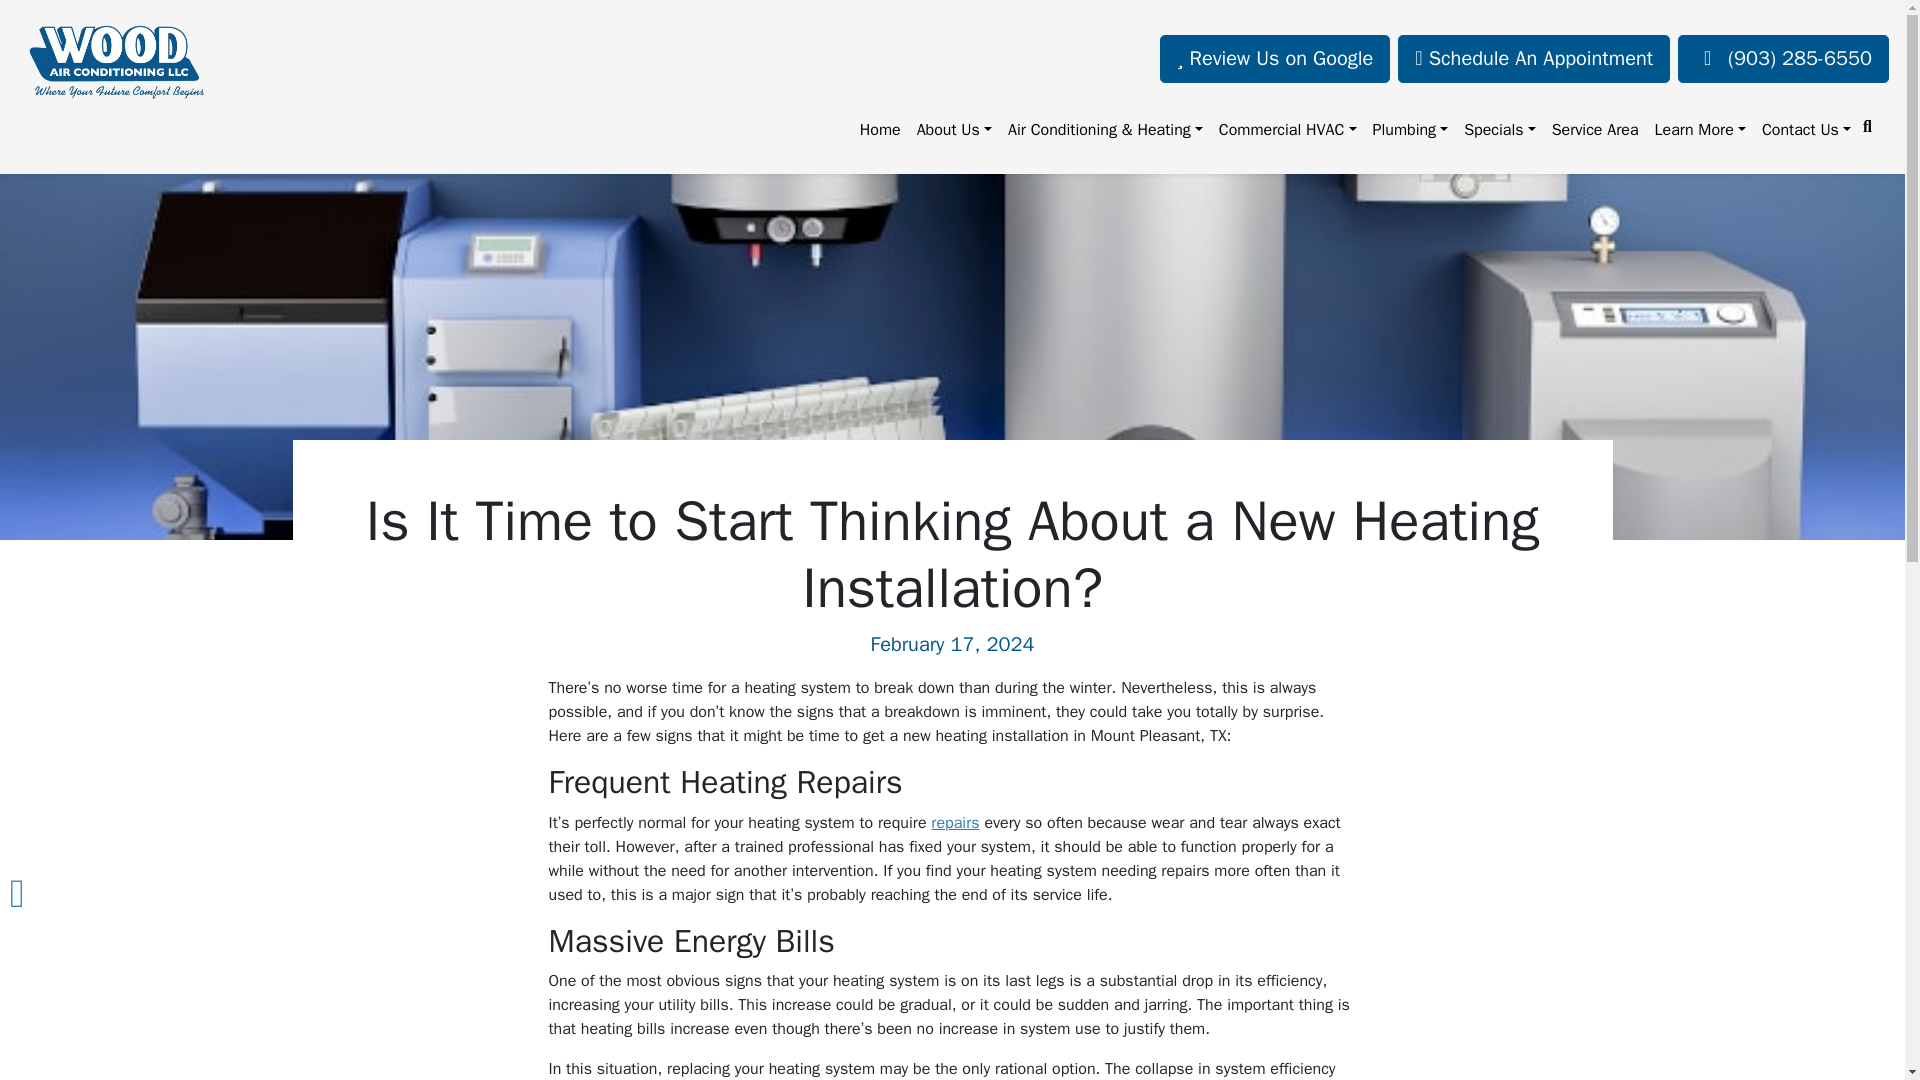 This screenshot has width=1920, height=1080. I want to click on About Us, so click(954, 130).